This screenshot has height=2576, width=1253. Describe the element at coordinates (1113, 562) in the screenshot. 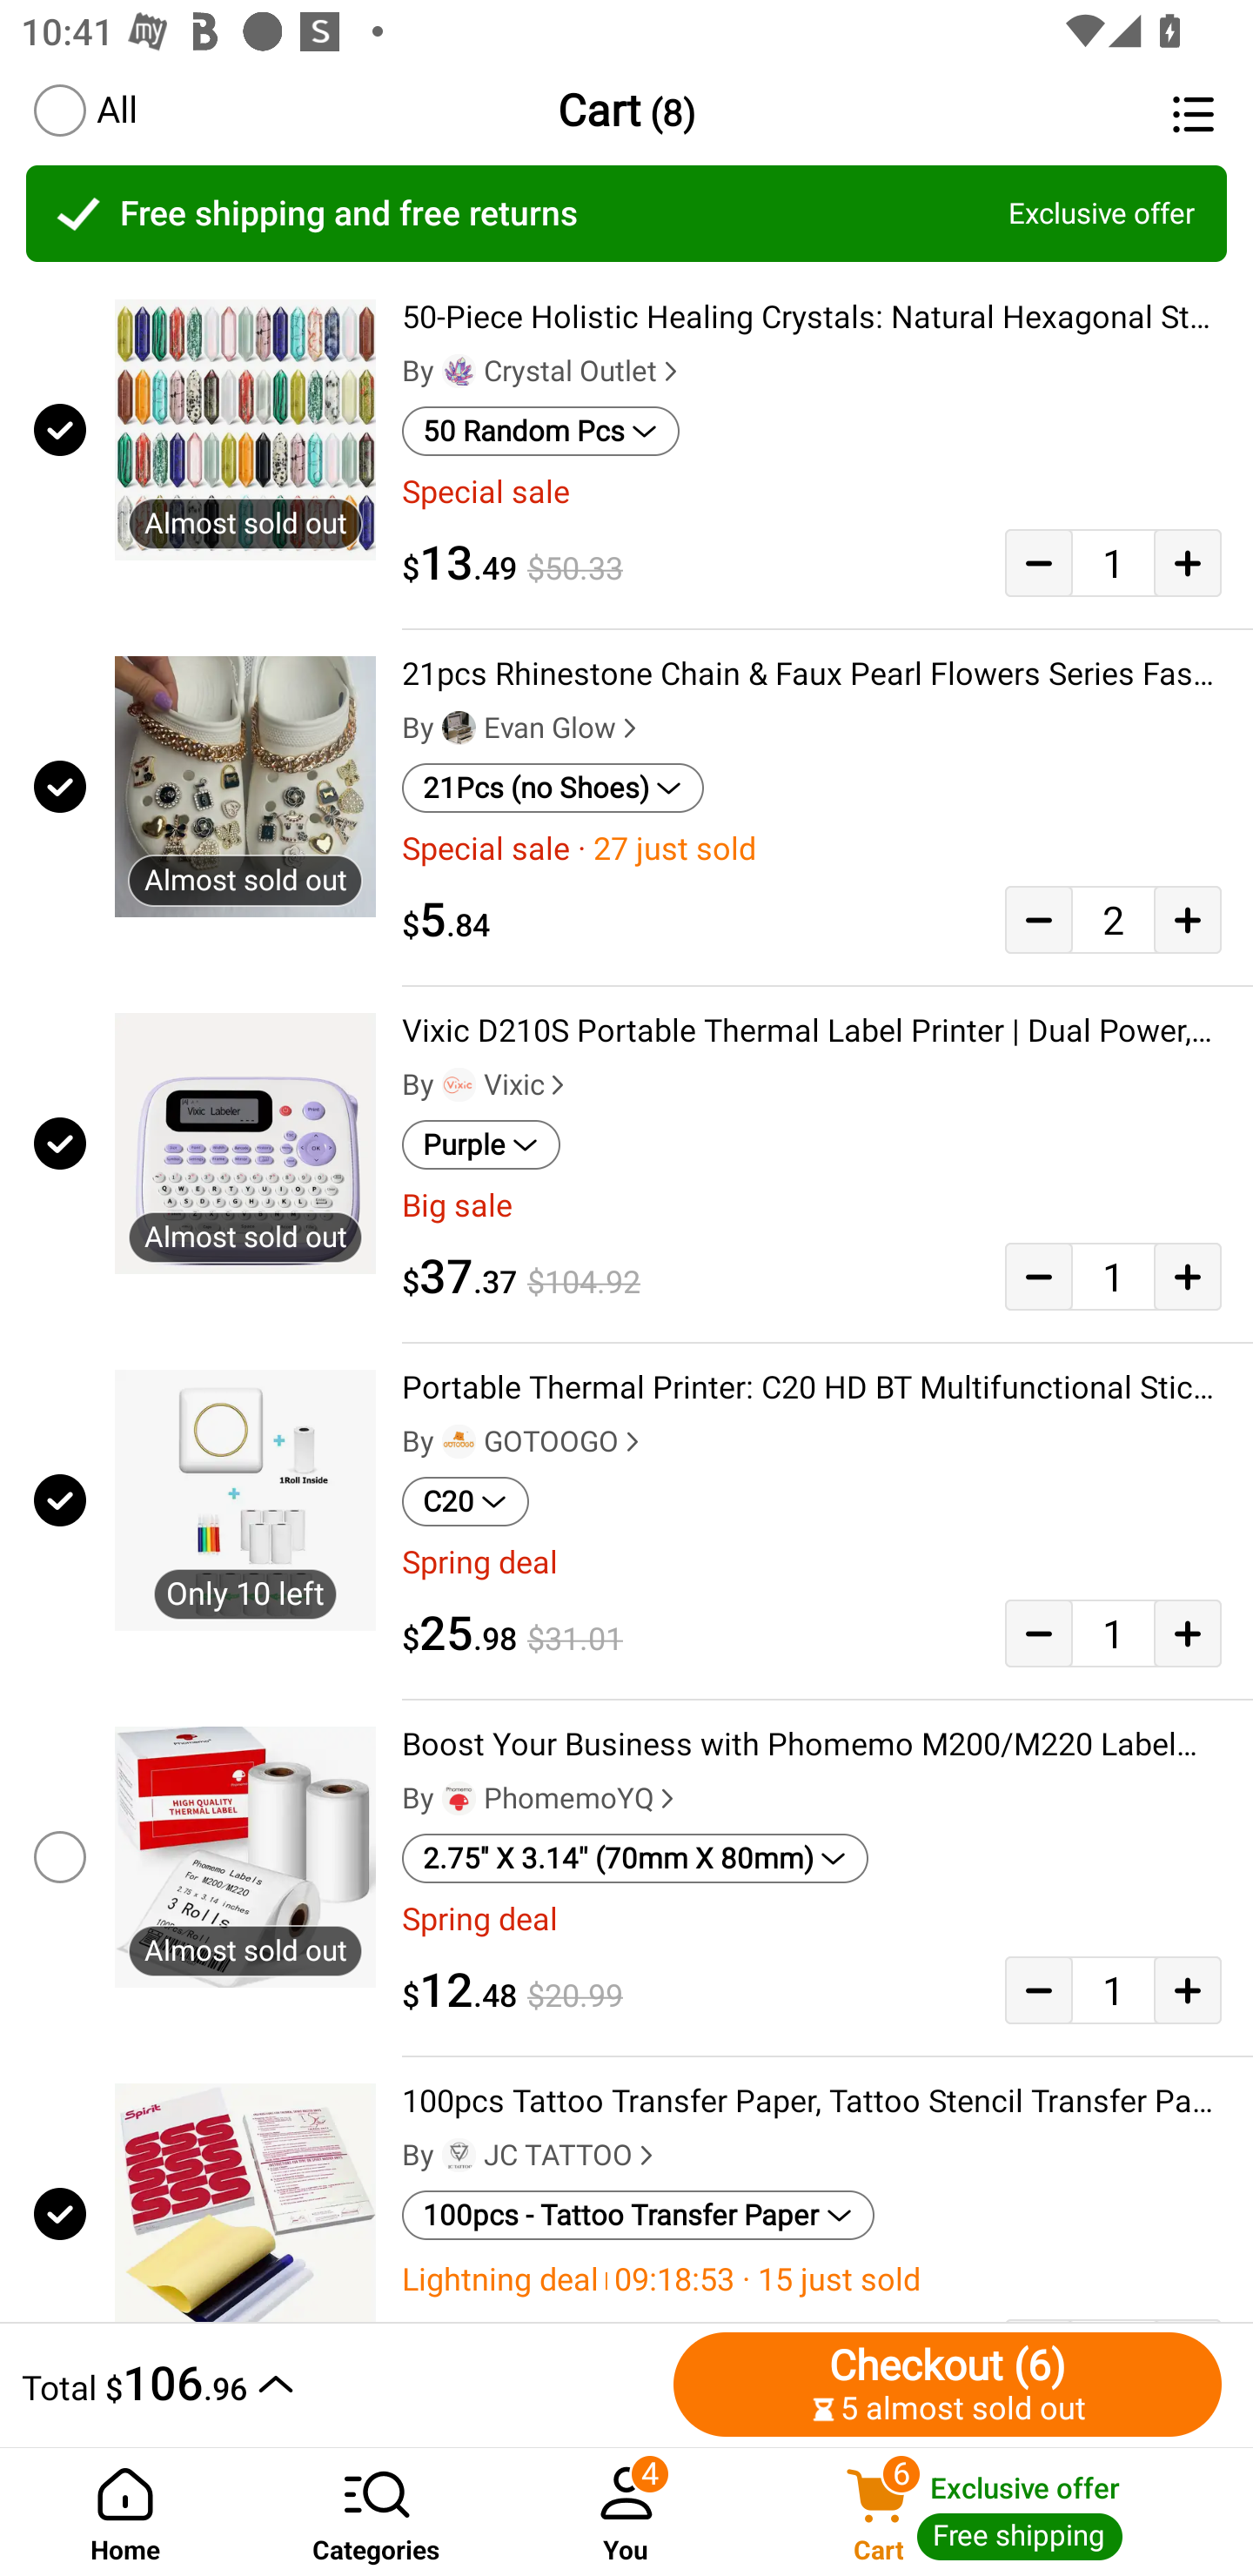

I see `1` at that location.